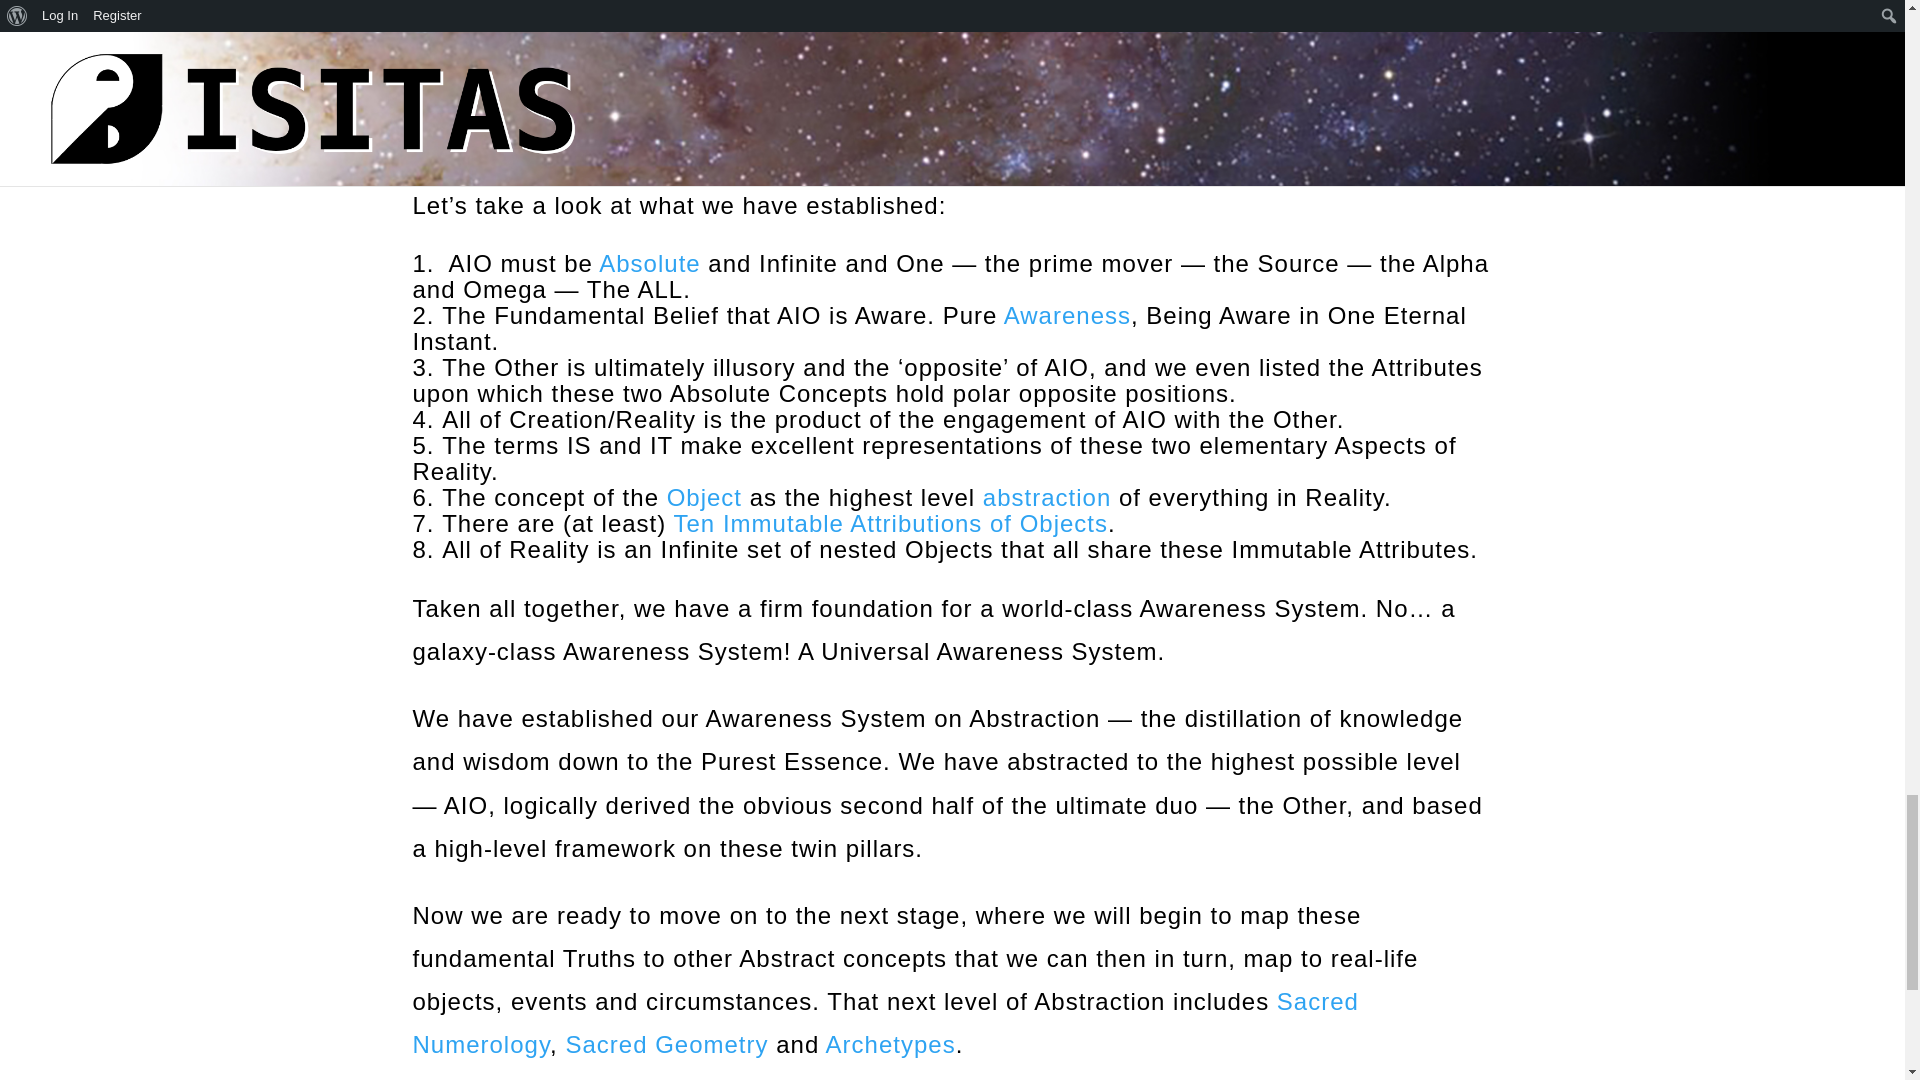 The image size is (1920, 1080). Describe the element at coordinates (891, 522) in the screenshot. I see `Ten Immutable Attributions of Objects` at that location.